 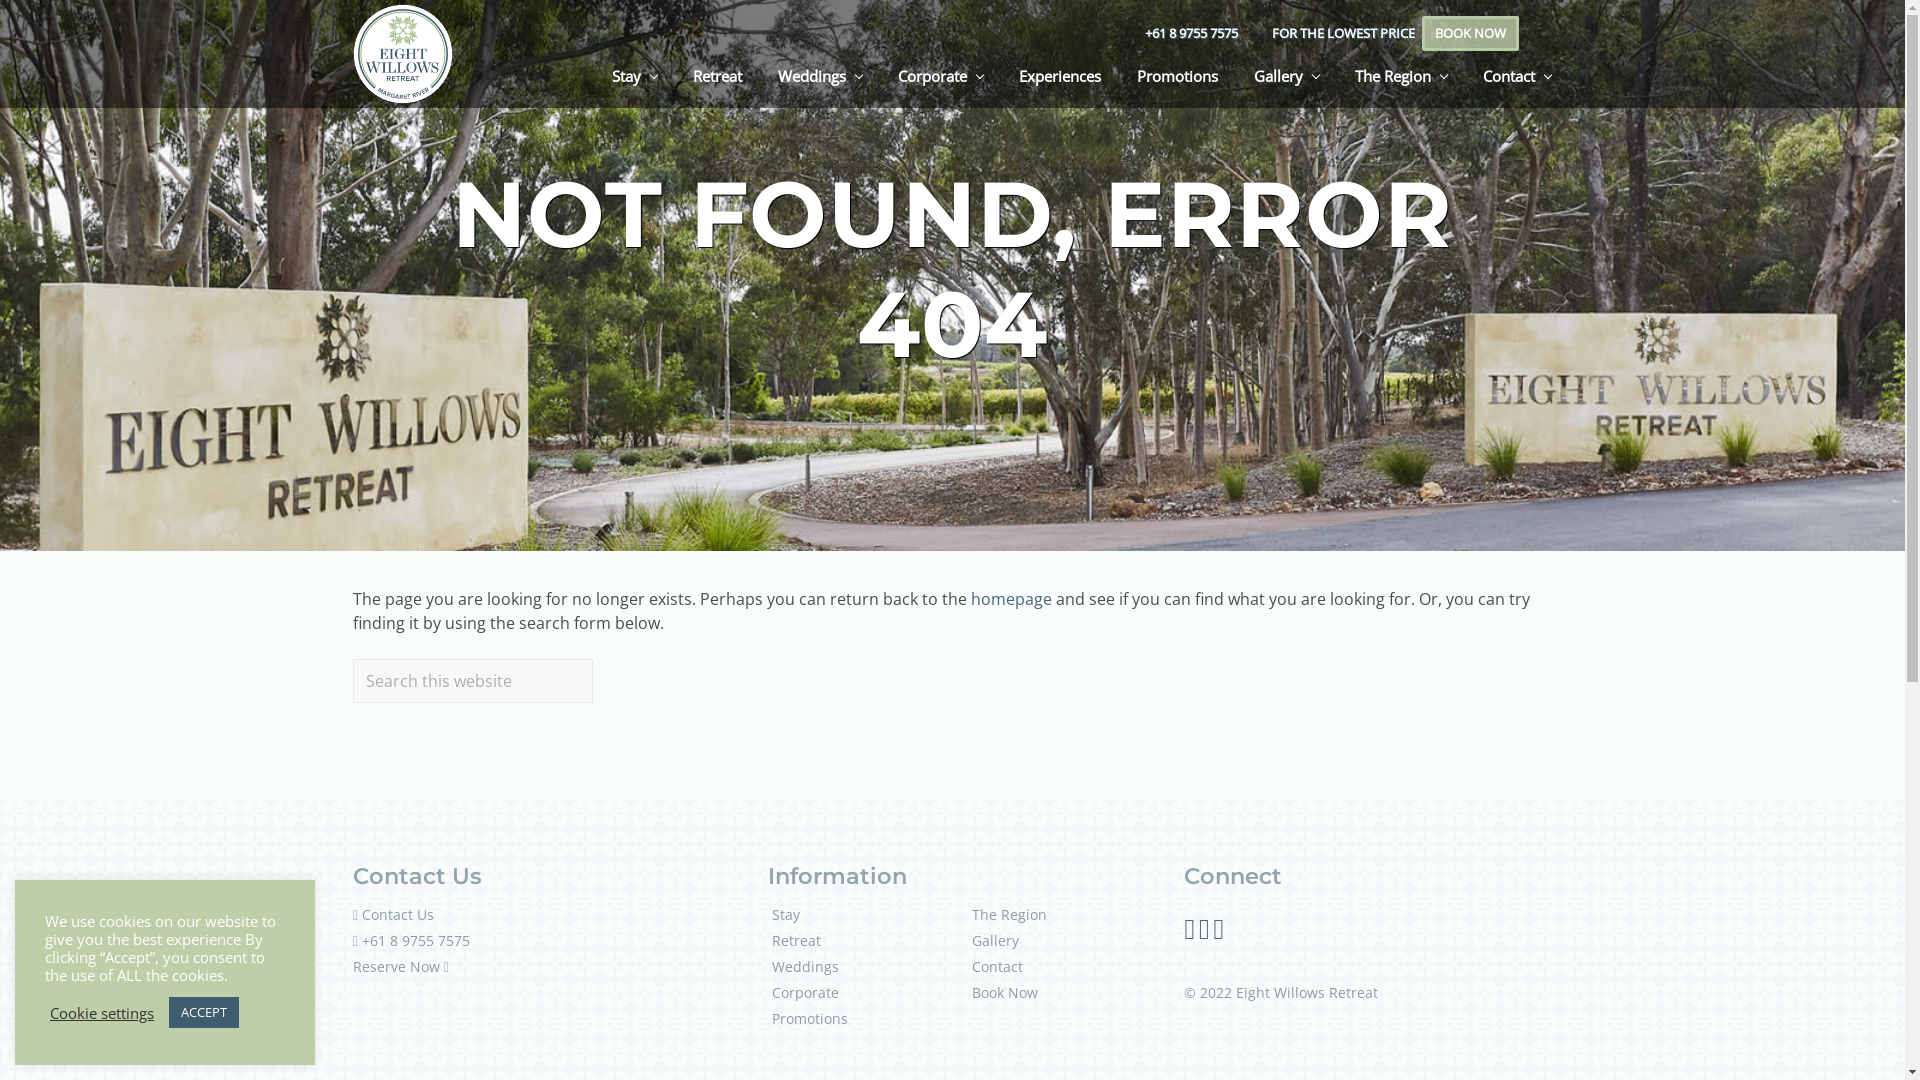 What do you see at coordinates (806, 992) in the screenshot?
I see `Corporate` at bounding box center [806, 992].